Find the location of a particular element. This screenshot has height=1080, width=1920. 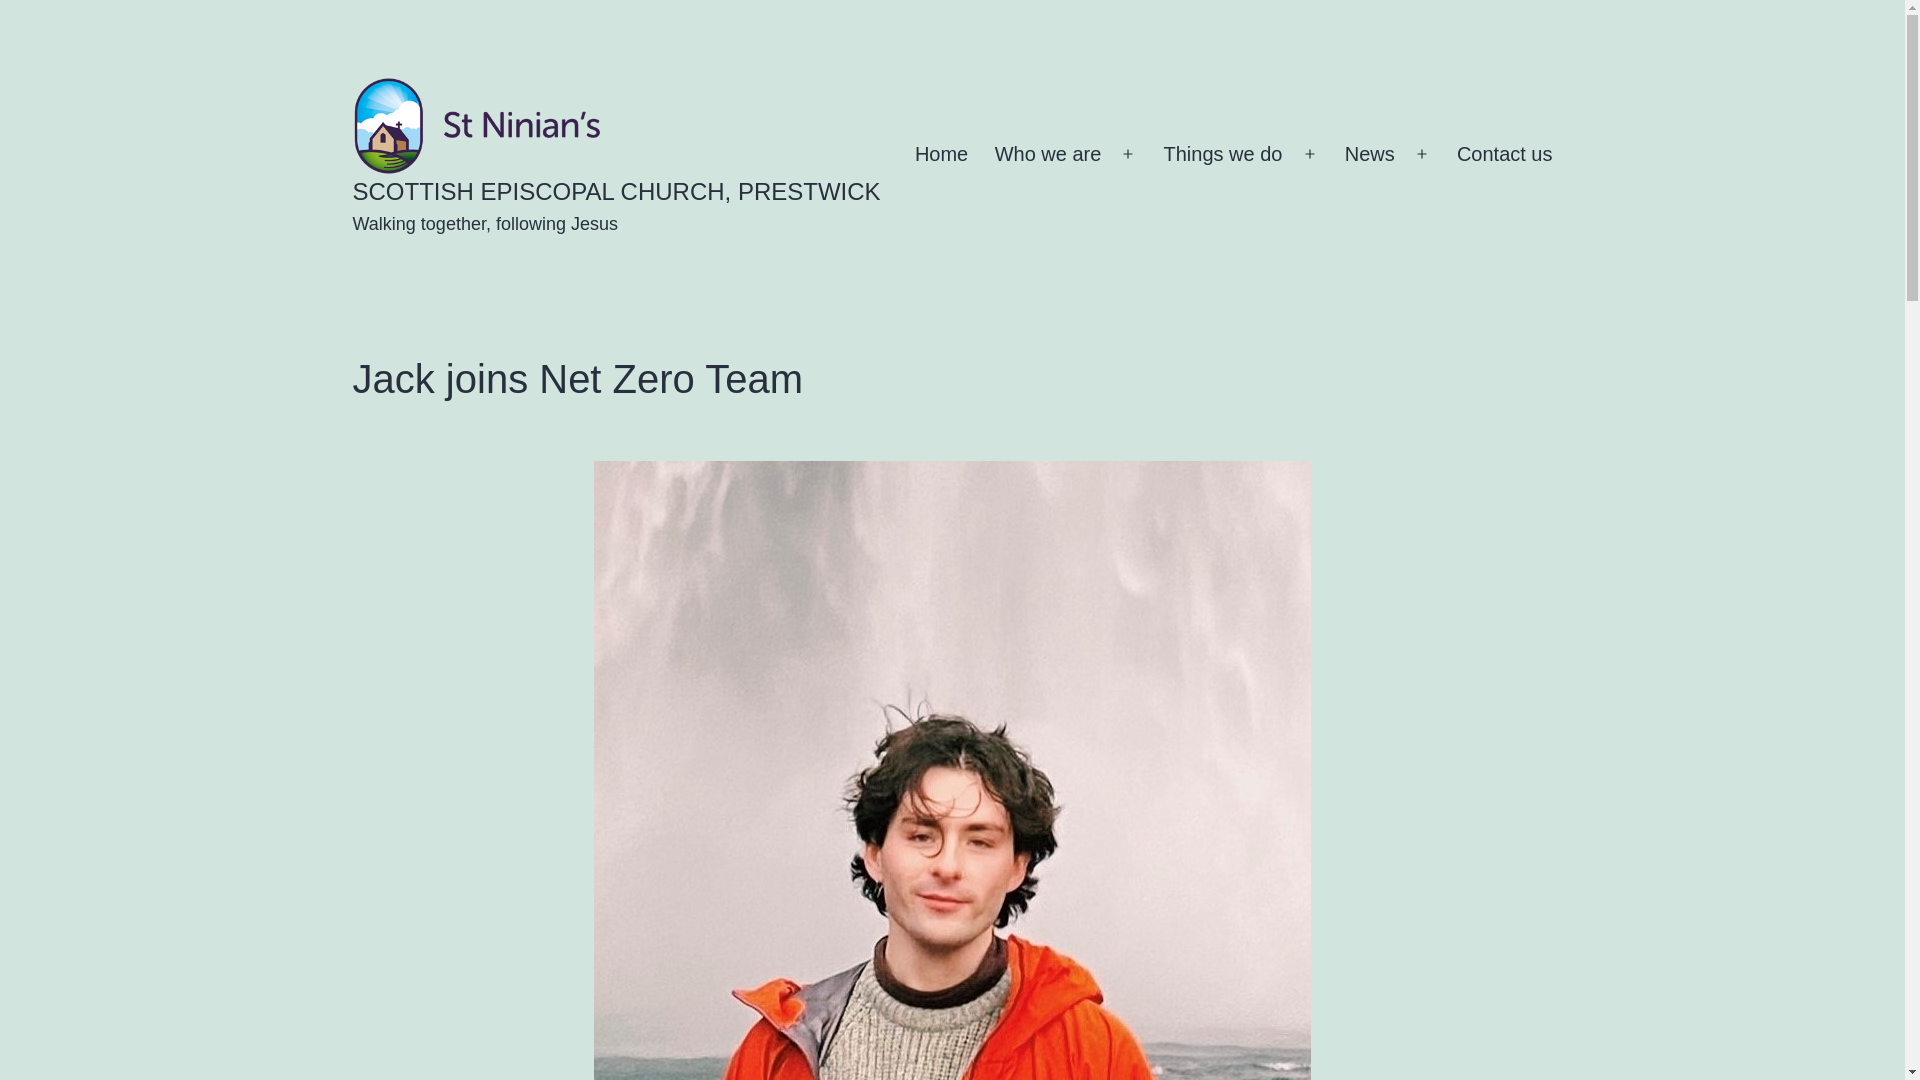

Open menu is located at coordinates (1310, 154).